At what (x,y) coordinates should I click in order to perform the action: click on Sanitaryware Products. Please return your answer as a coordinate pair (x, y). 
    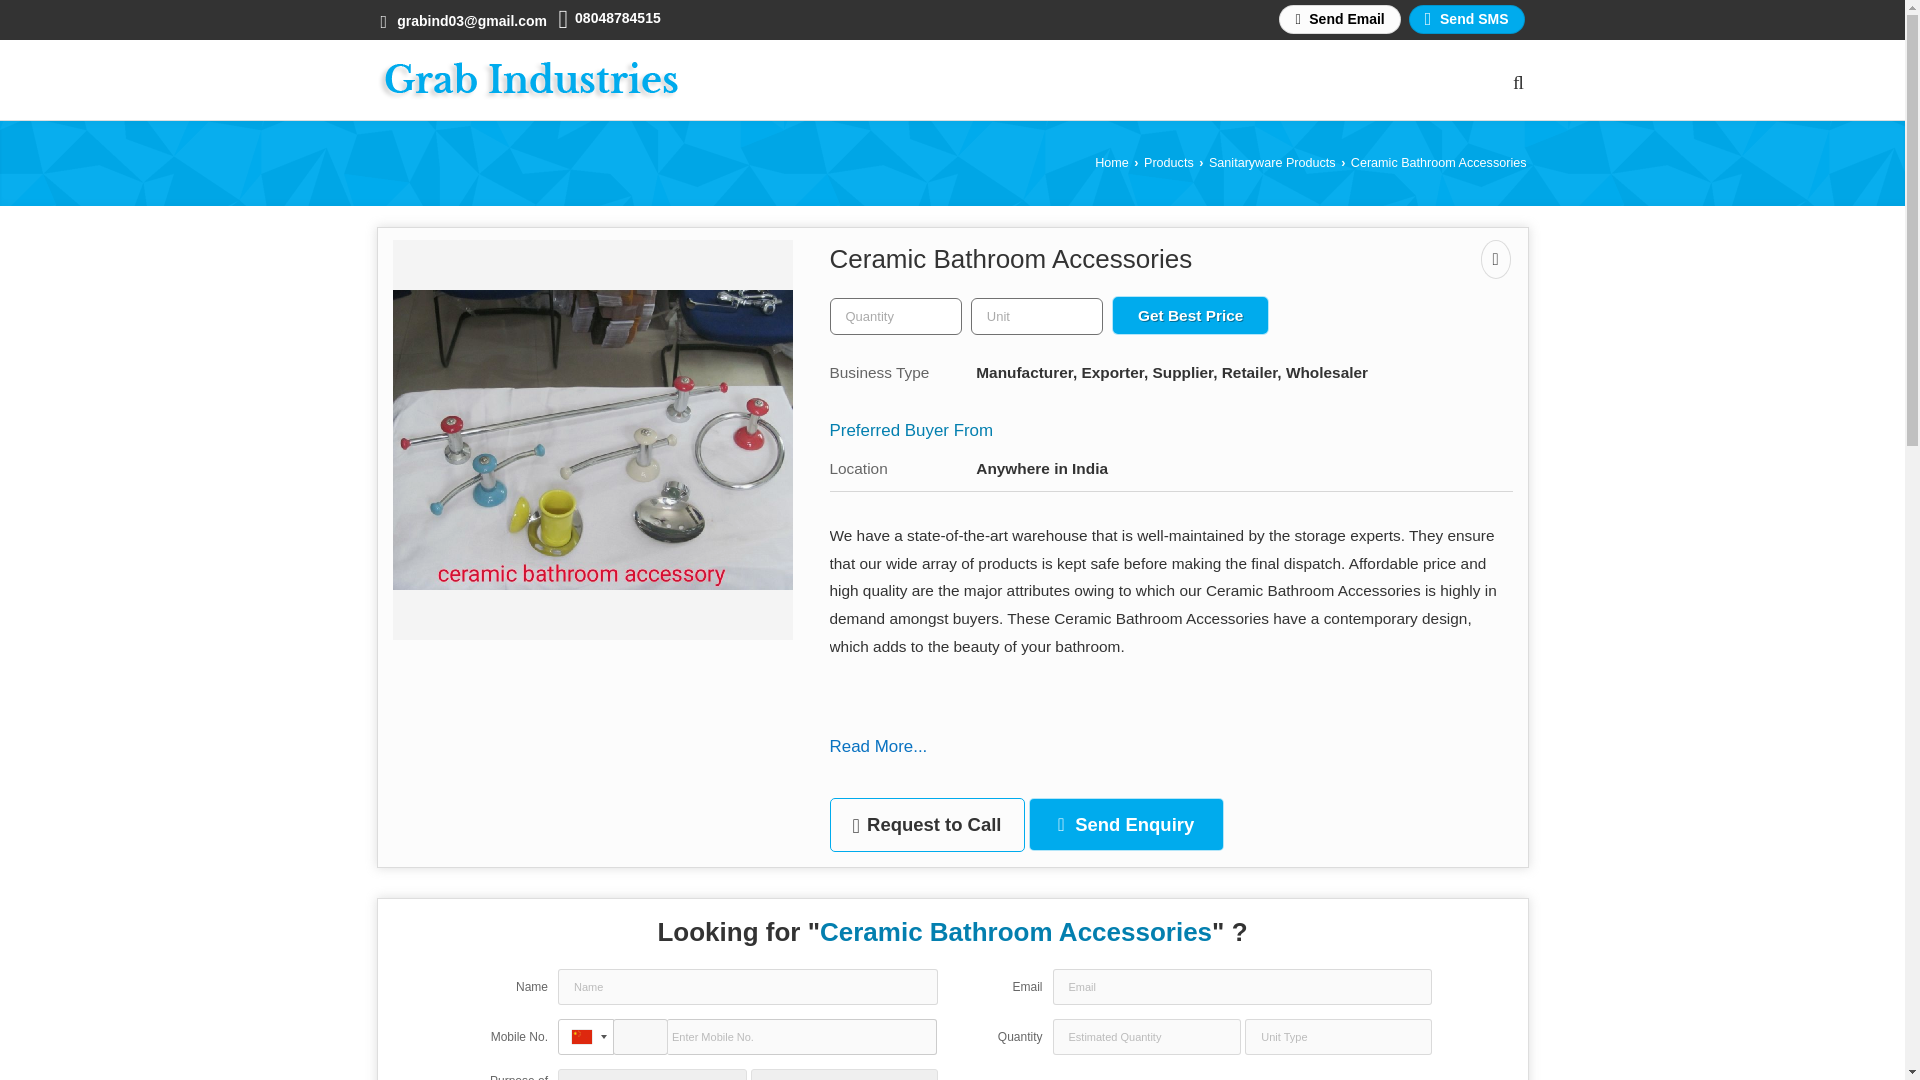
    Looking at the image, I should click on (1272, 162).